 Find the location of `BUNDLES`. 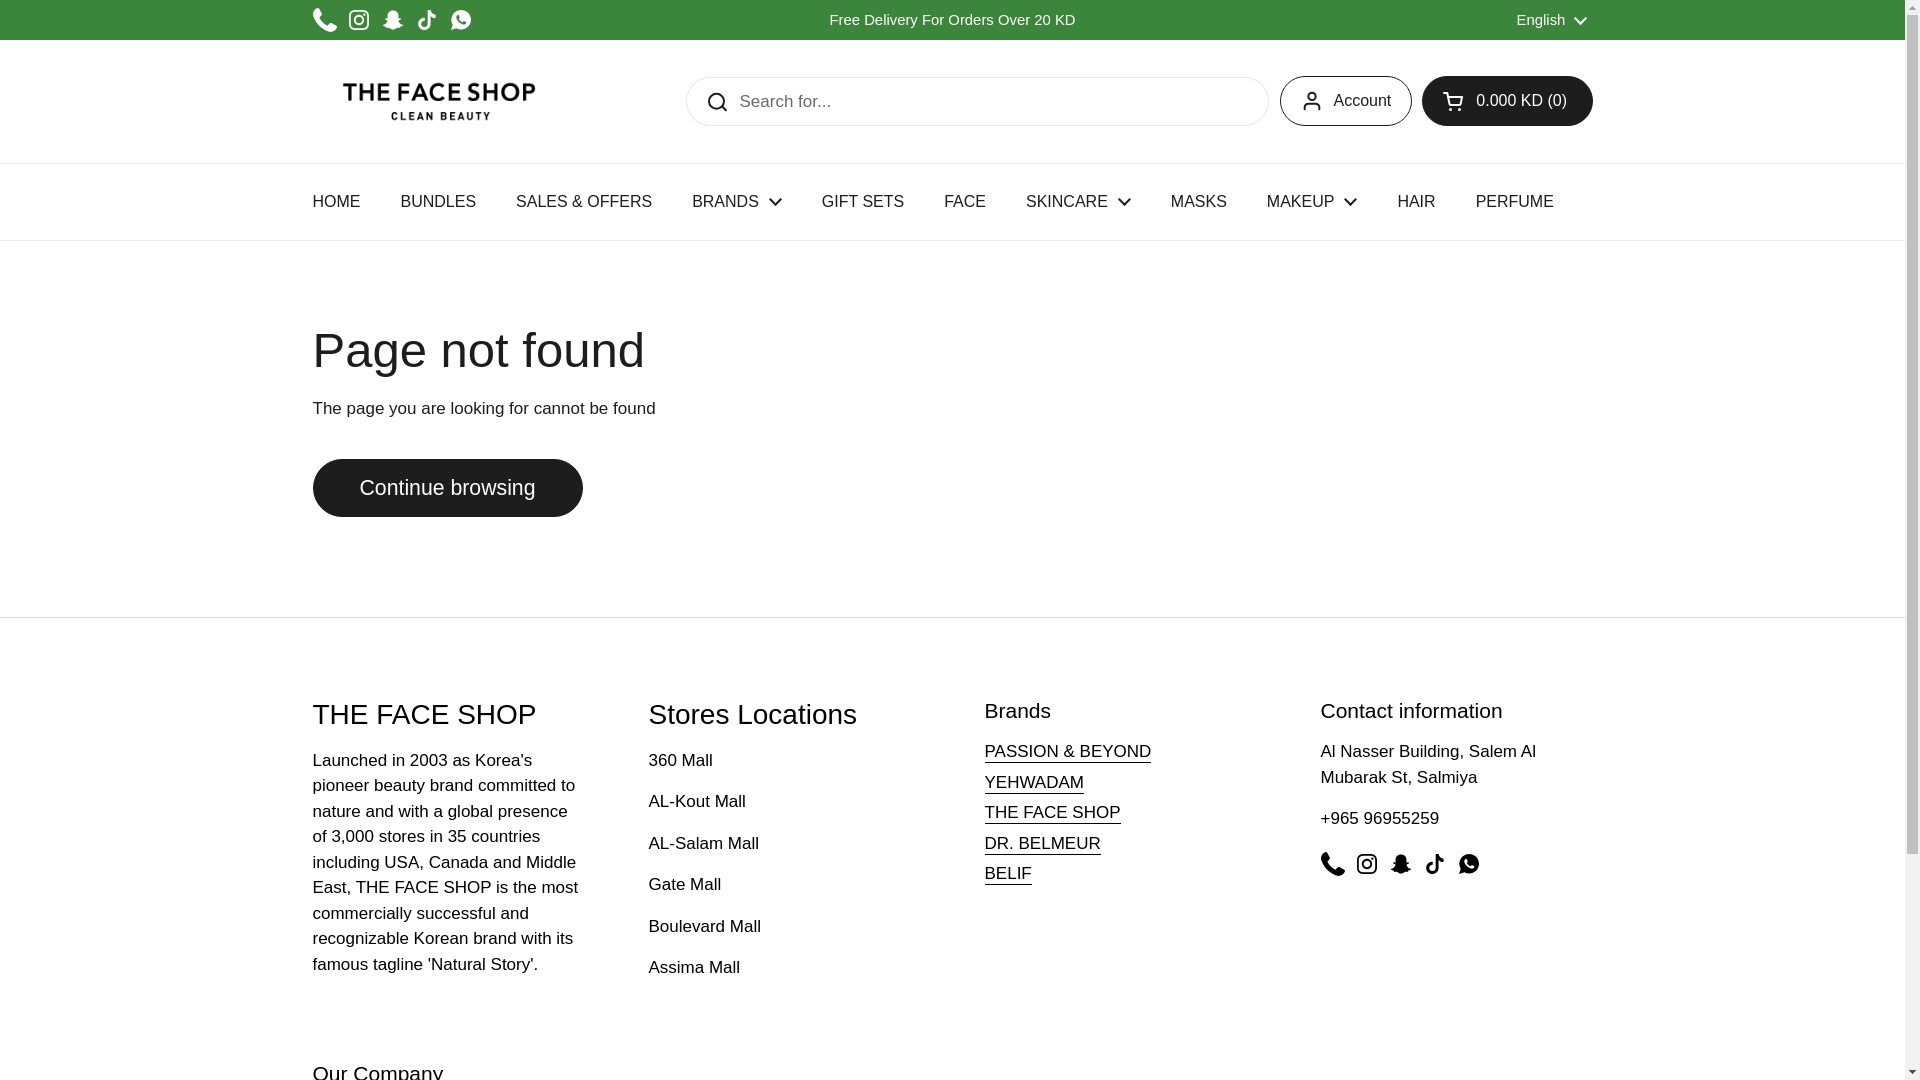

BUNDLES is located at coordinates (438, 202).